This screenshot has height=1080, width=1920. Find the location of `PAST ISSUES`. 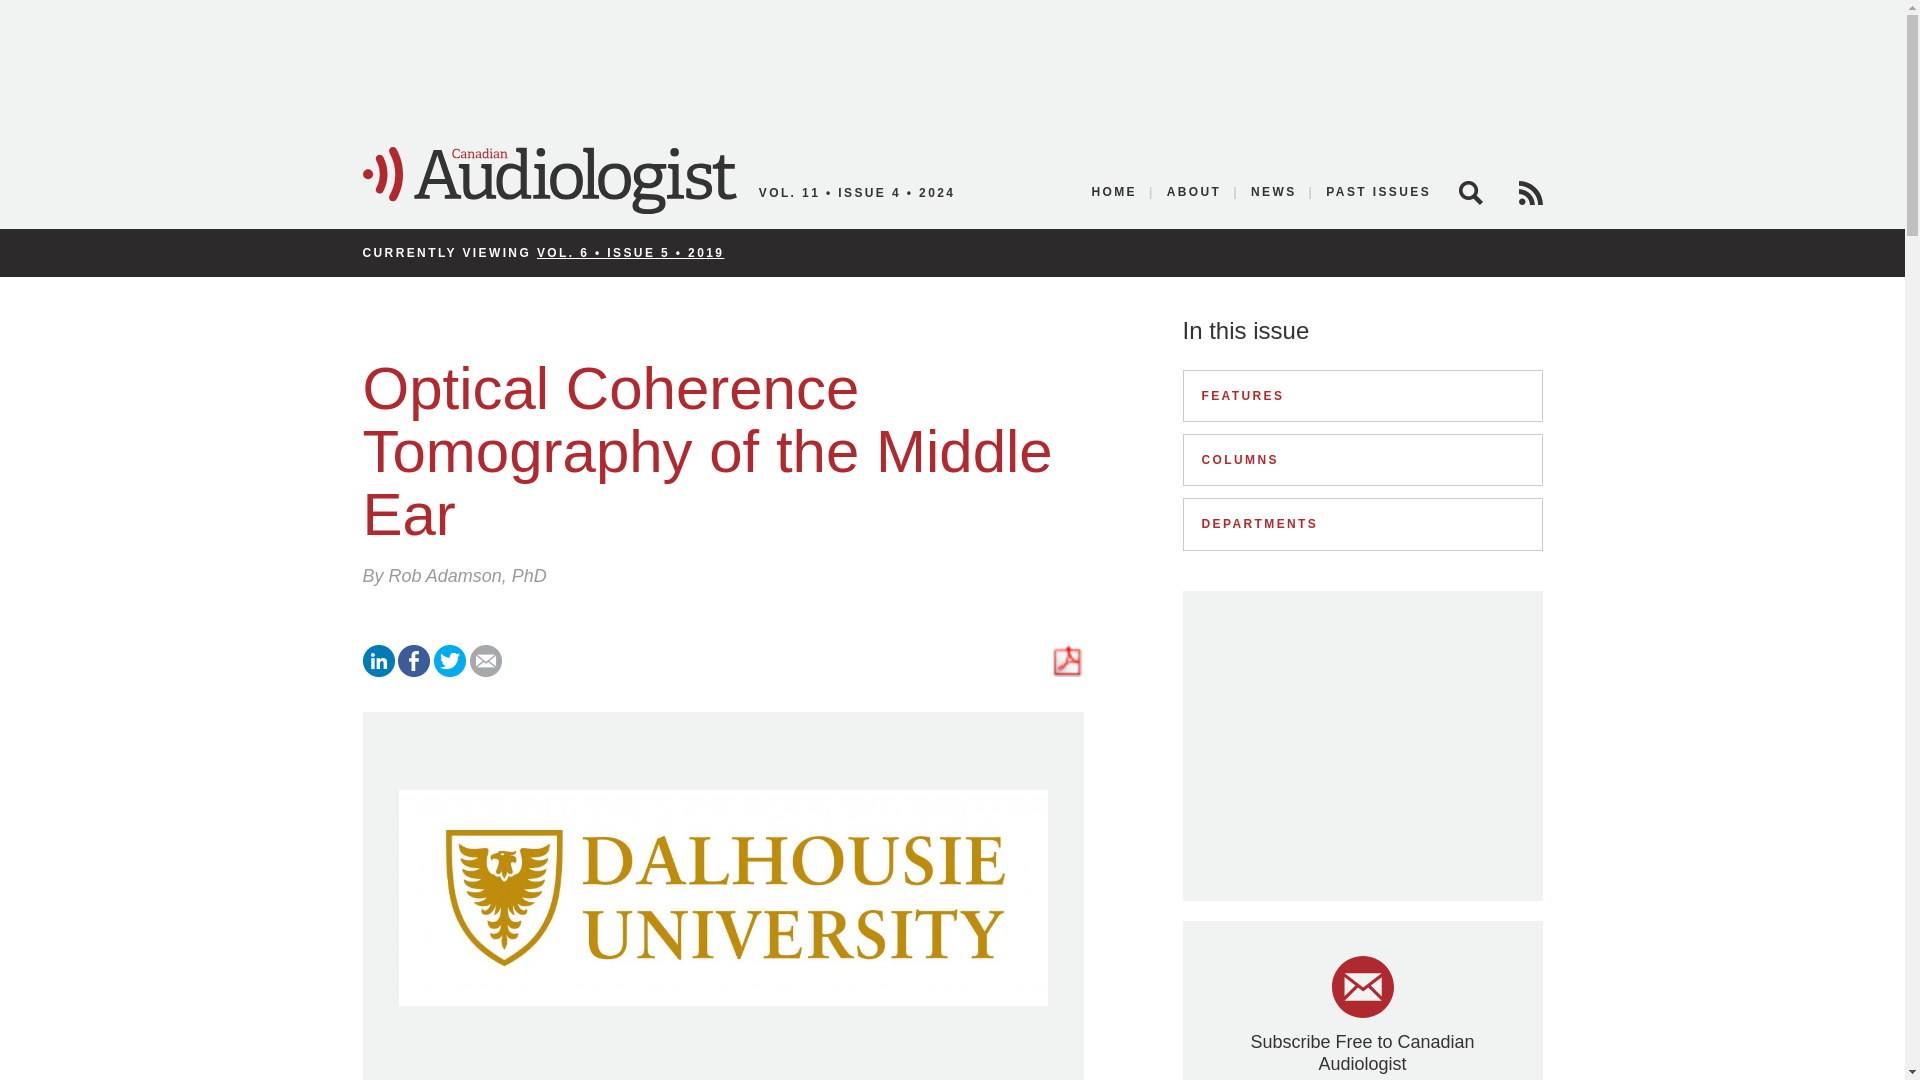

PAST ISSUES is located at coordinates (1372, 192).